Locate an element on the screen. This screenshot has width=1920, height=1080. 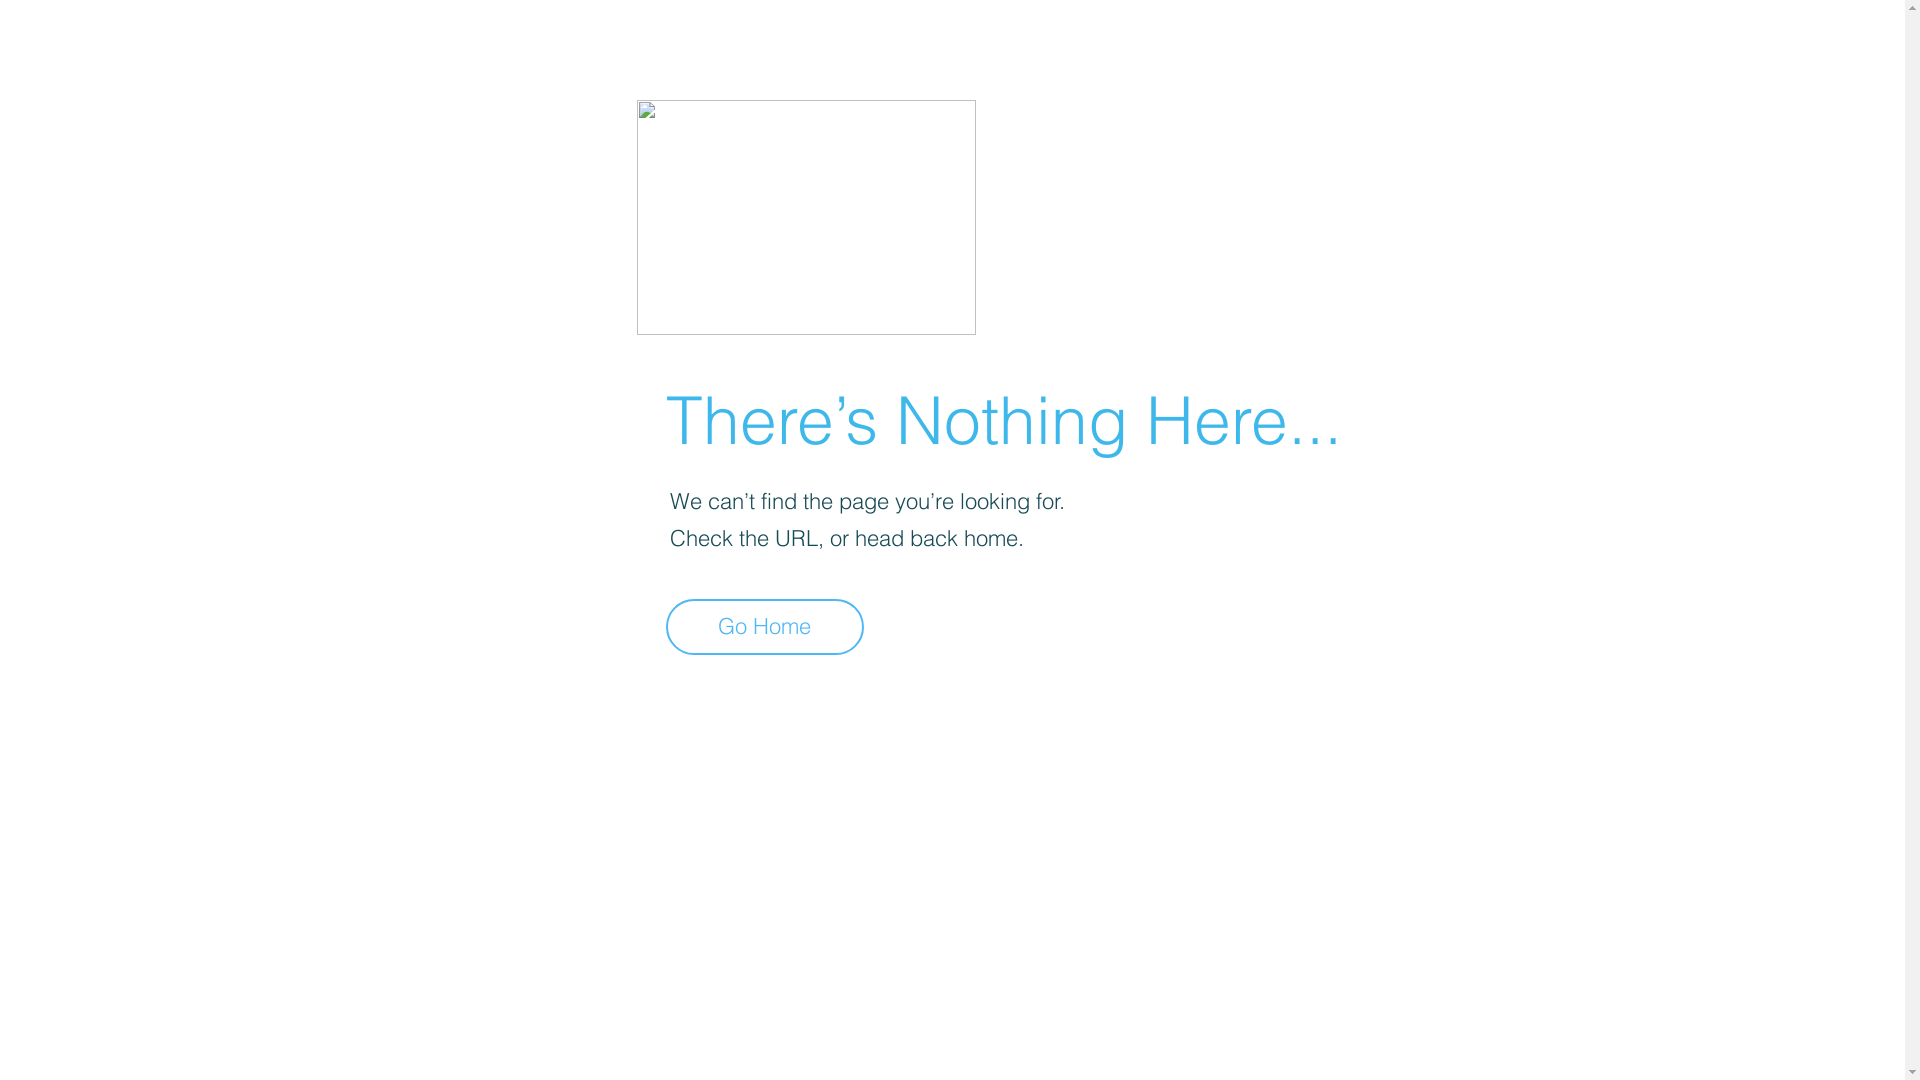
Go Home is located at coordinates (765, 627).